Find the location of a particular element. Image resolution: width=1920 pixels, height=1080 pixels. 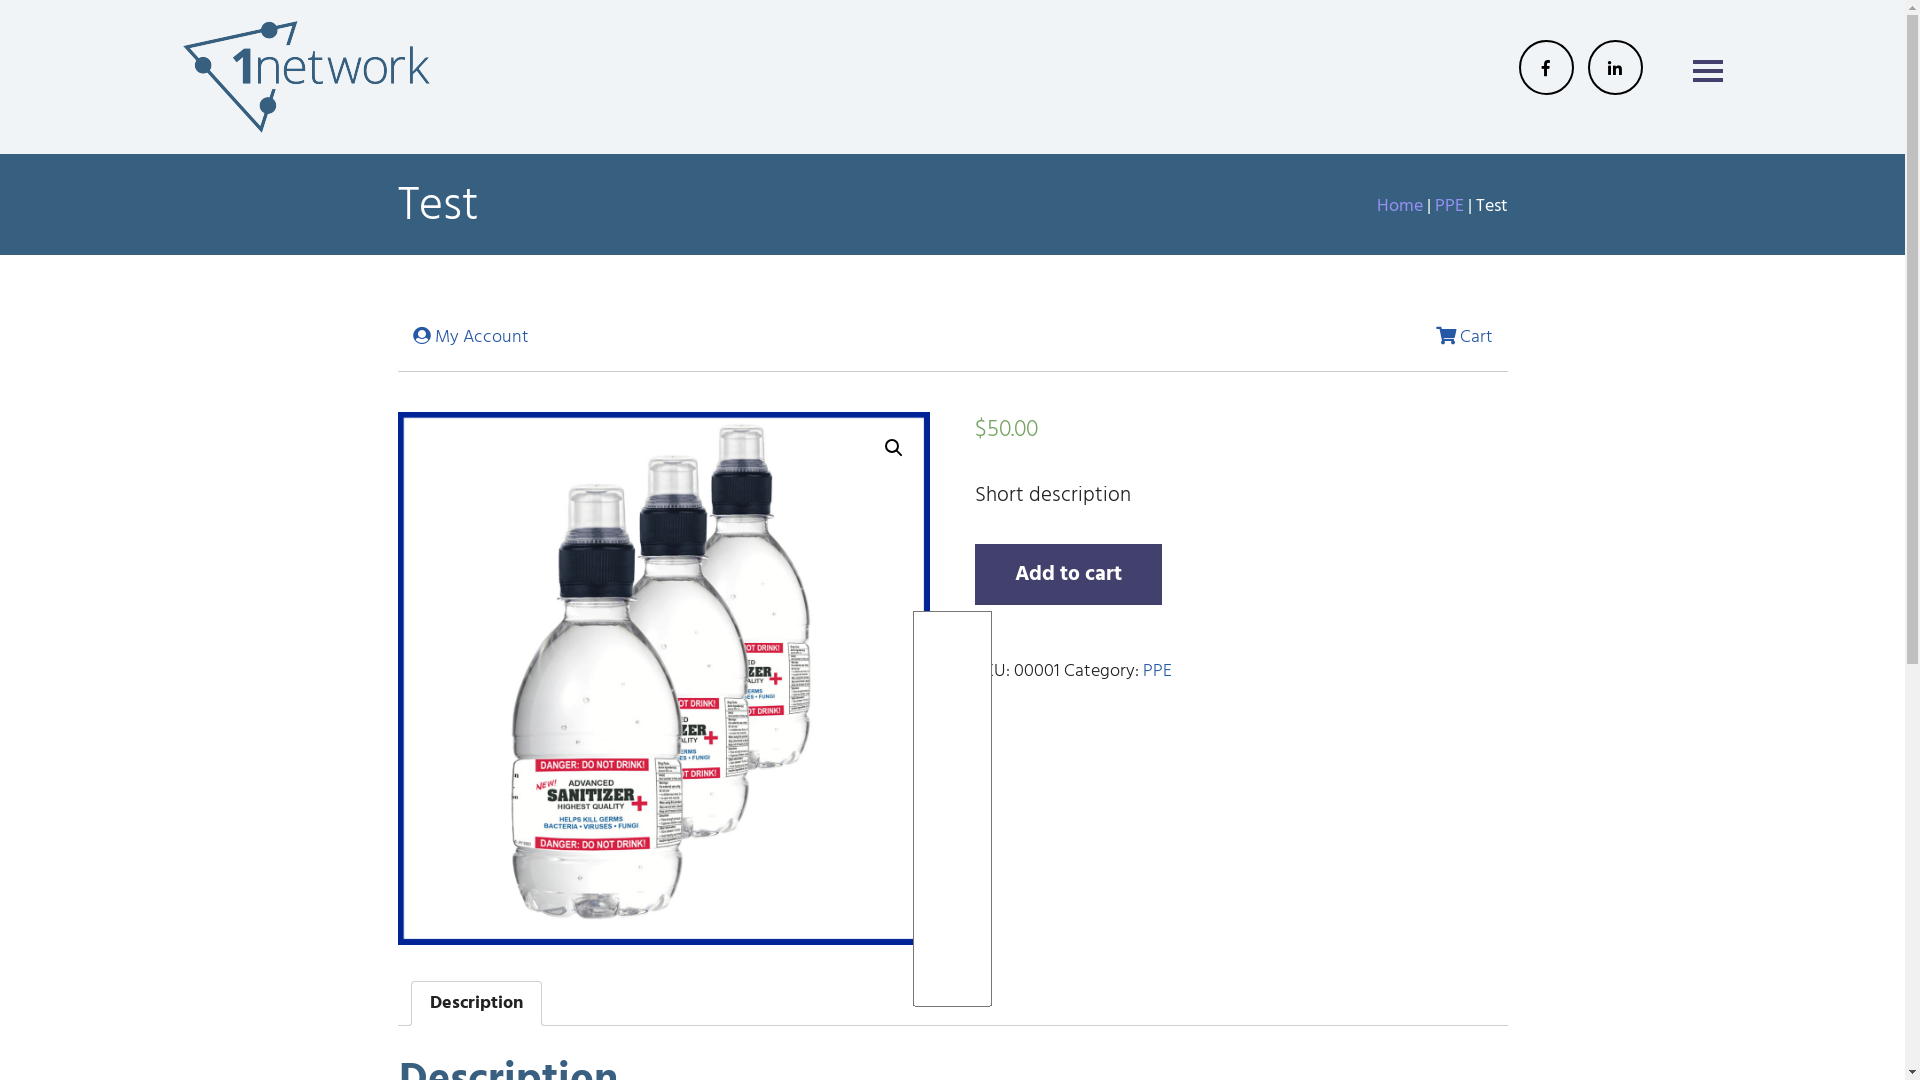

Home is located at coordinates (1399, 206).